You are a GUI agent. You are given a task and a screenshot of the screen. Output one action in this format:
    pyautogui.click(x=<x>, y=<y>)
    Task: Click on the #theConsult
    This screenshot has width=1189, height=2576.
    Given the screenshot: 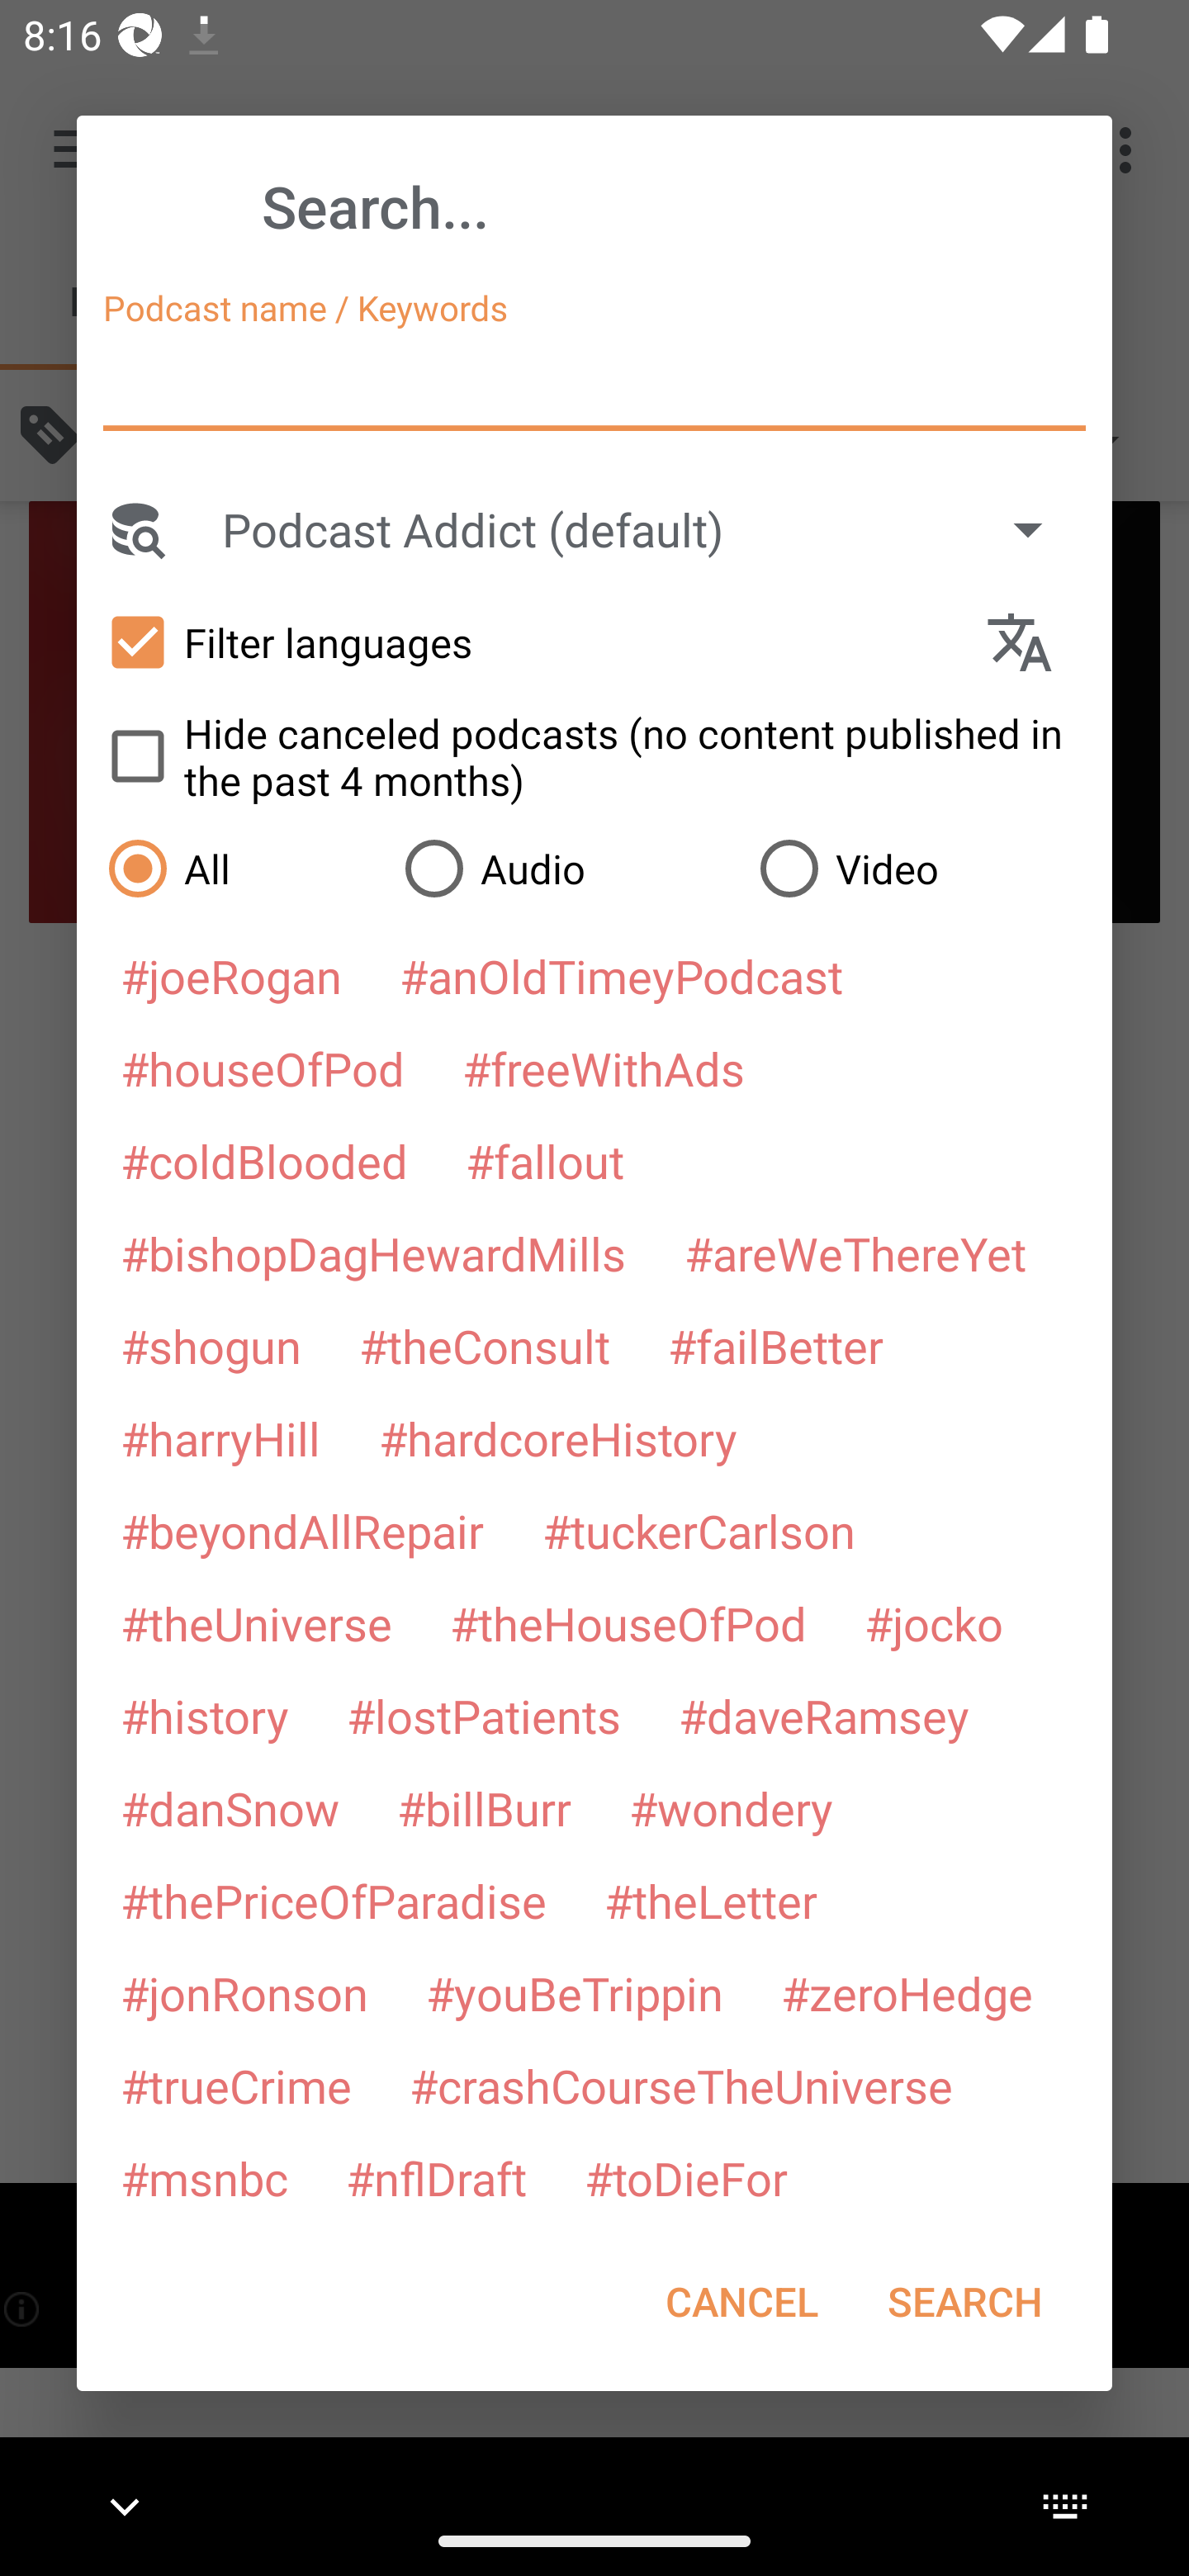 What is the action you would take?
    pyautogui.click(x=484, y=1346)
    